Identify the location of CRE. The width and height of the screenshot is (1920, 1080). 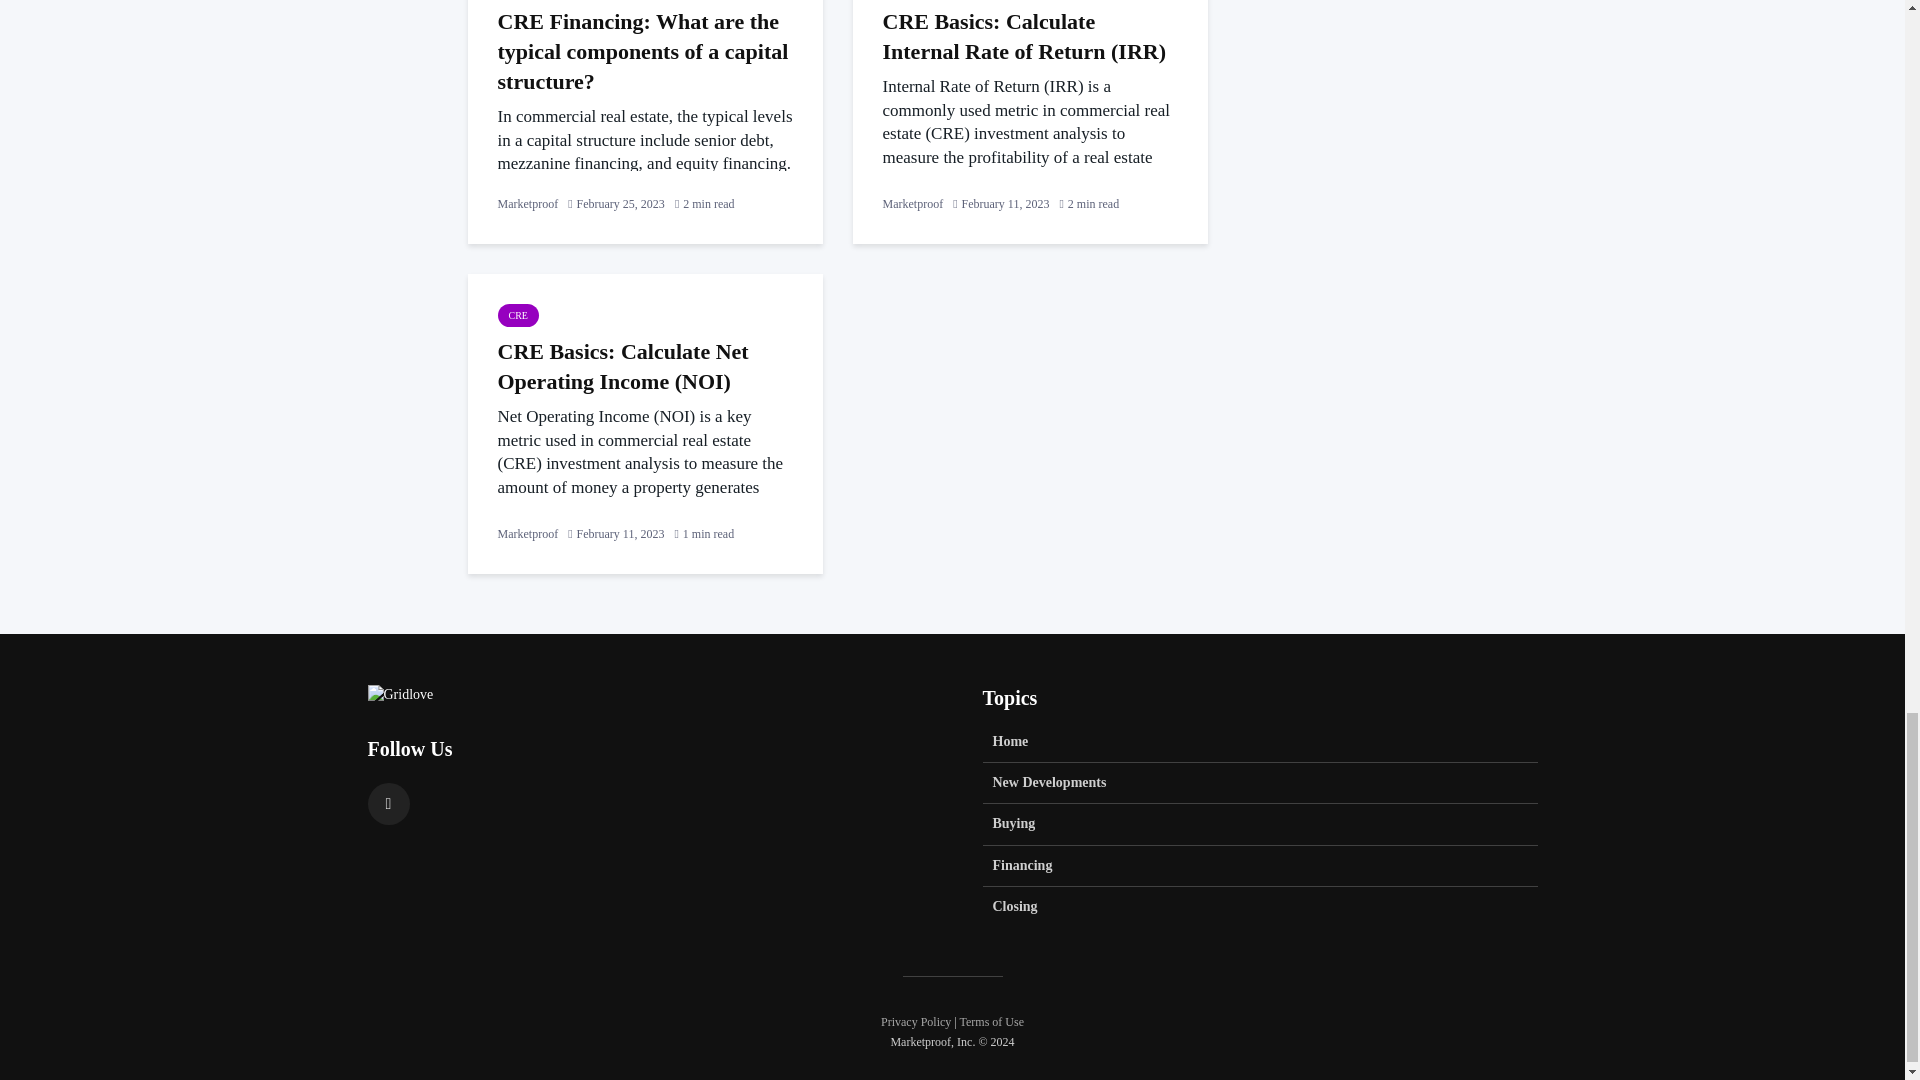
(518, 315).